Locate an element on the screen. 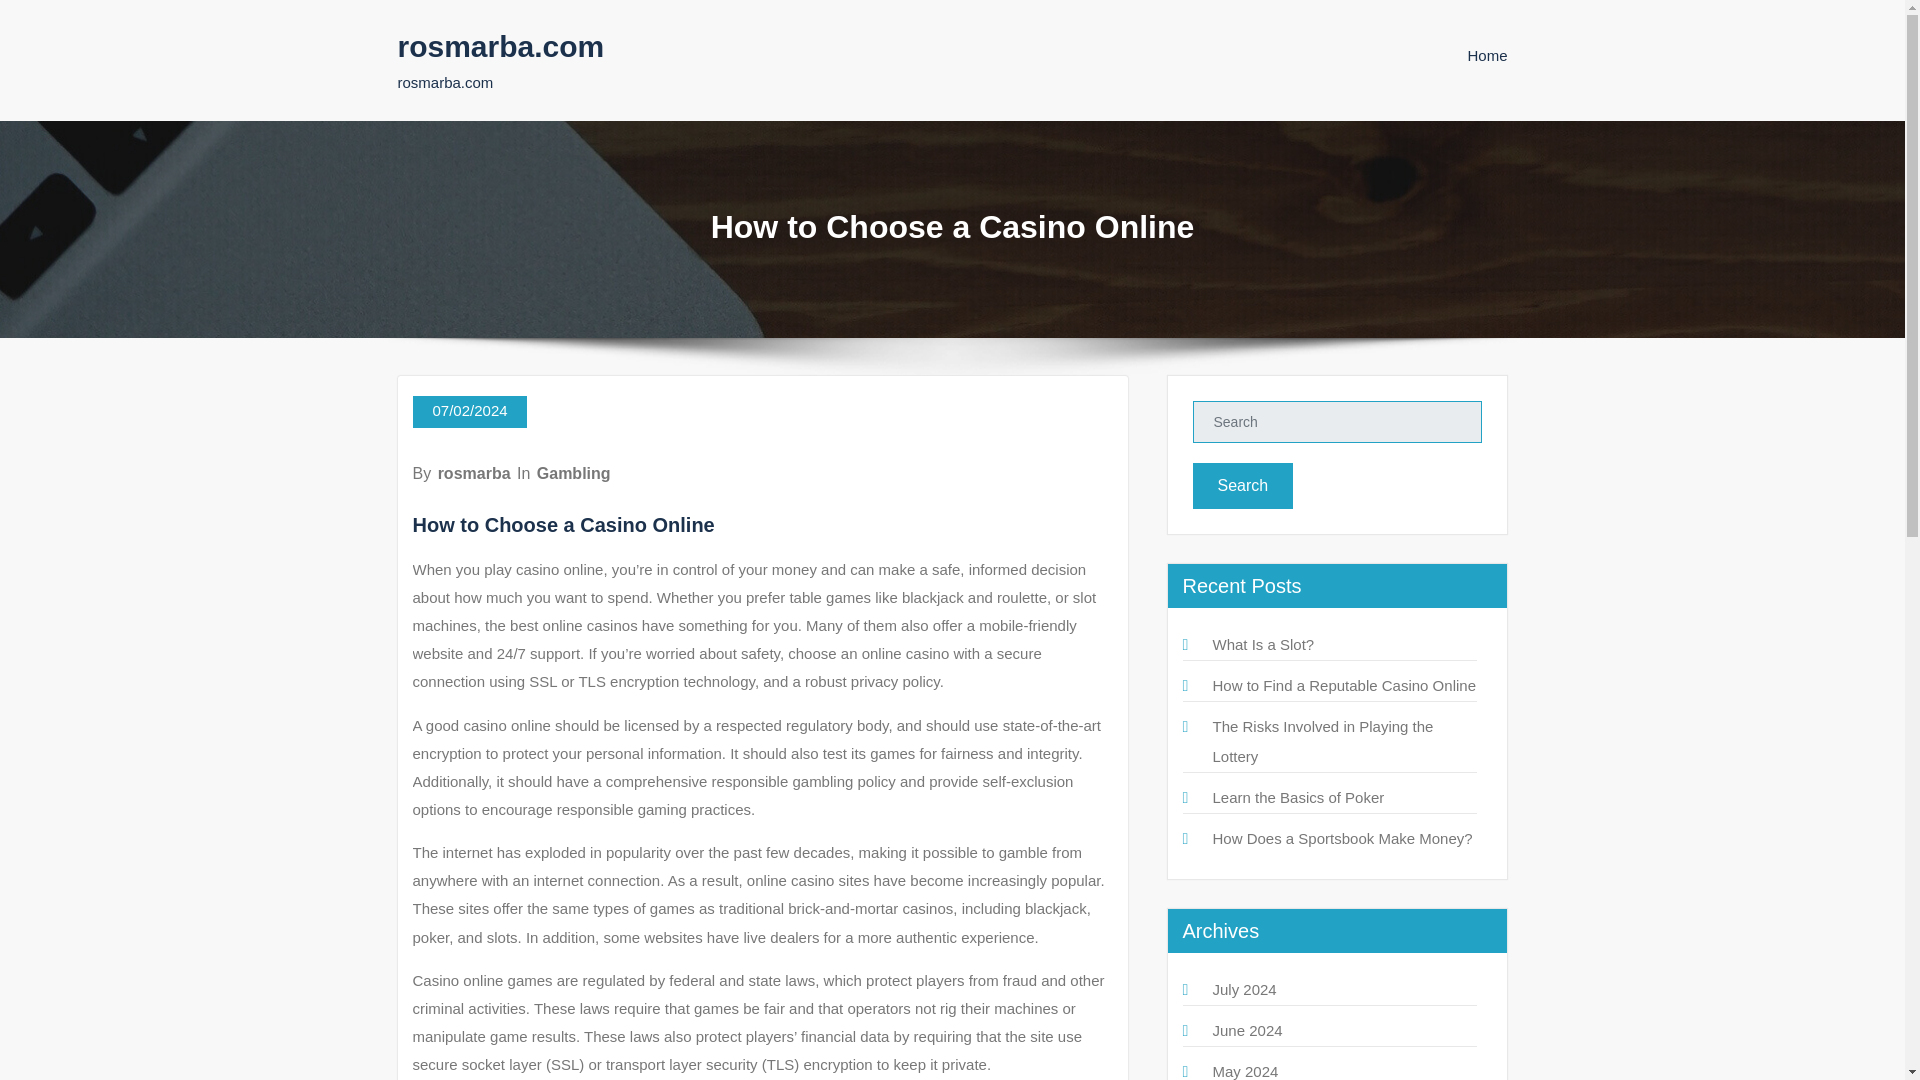 The width and height of the screenshot is (1920, 1080). Learn the Basics of Poker is located at coordinates (1298, 797).